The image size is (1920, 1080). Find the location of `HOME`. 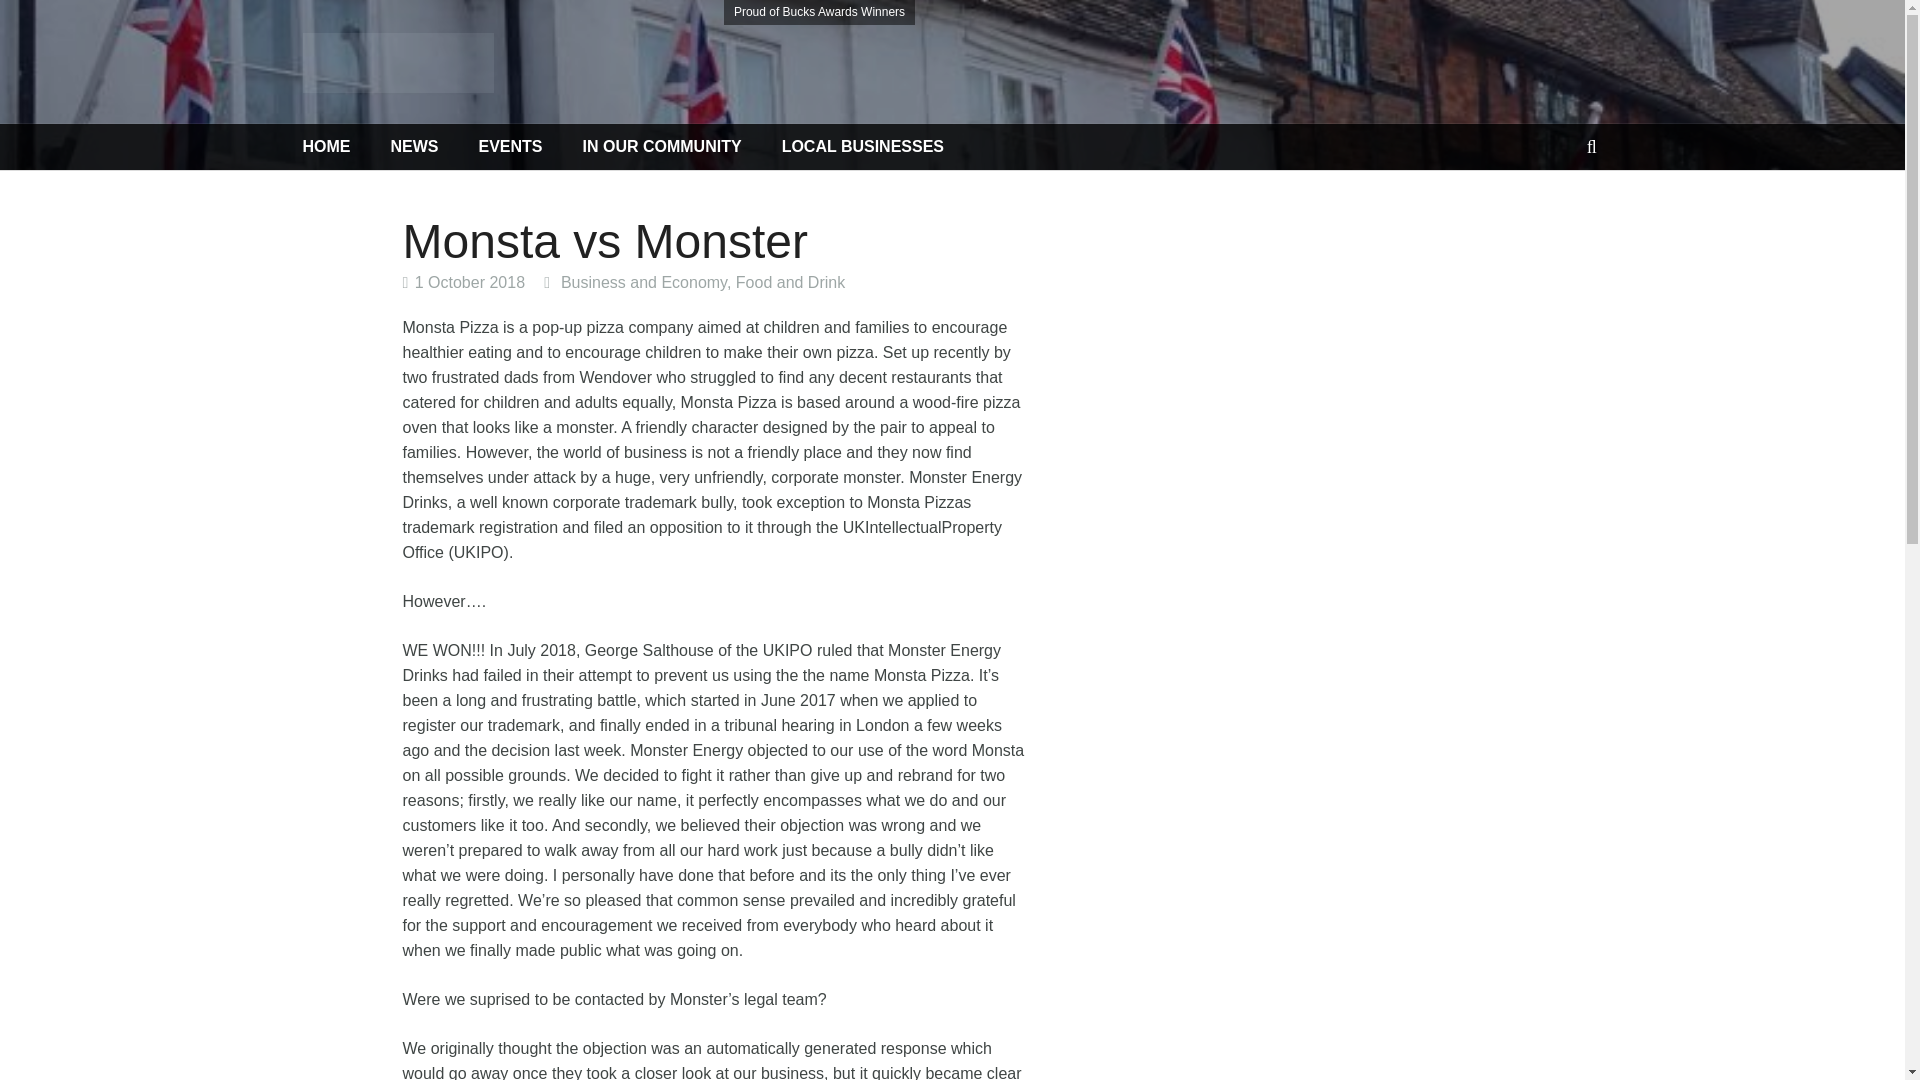

HOME is located at coordinates (336, 146).